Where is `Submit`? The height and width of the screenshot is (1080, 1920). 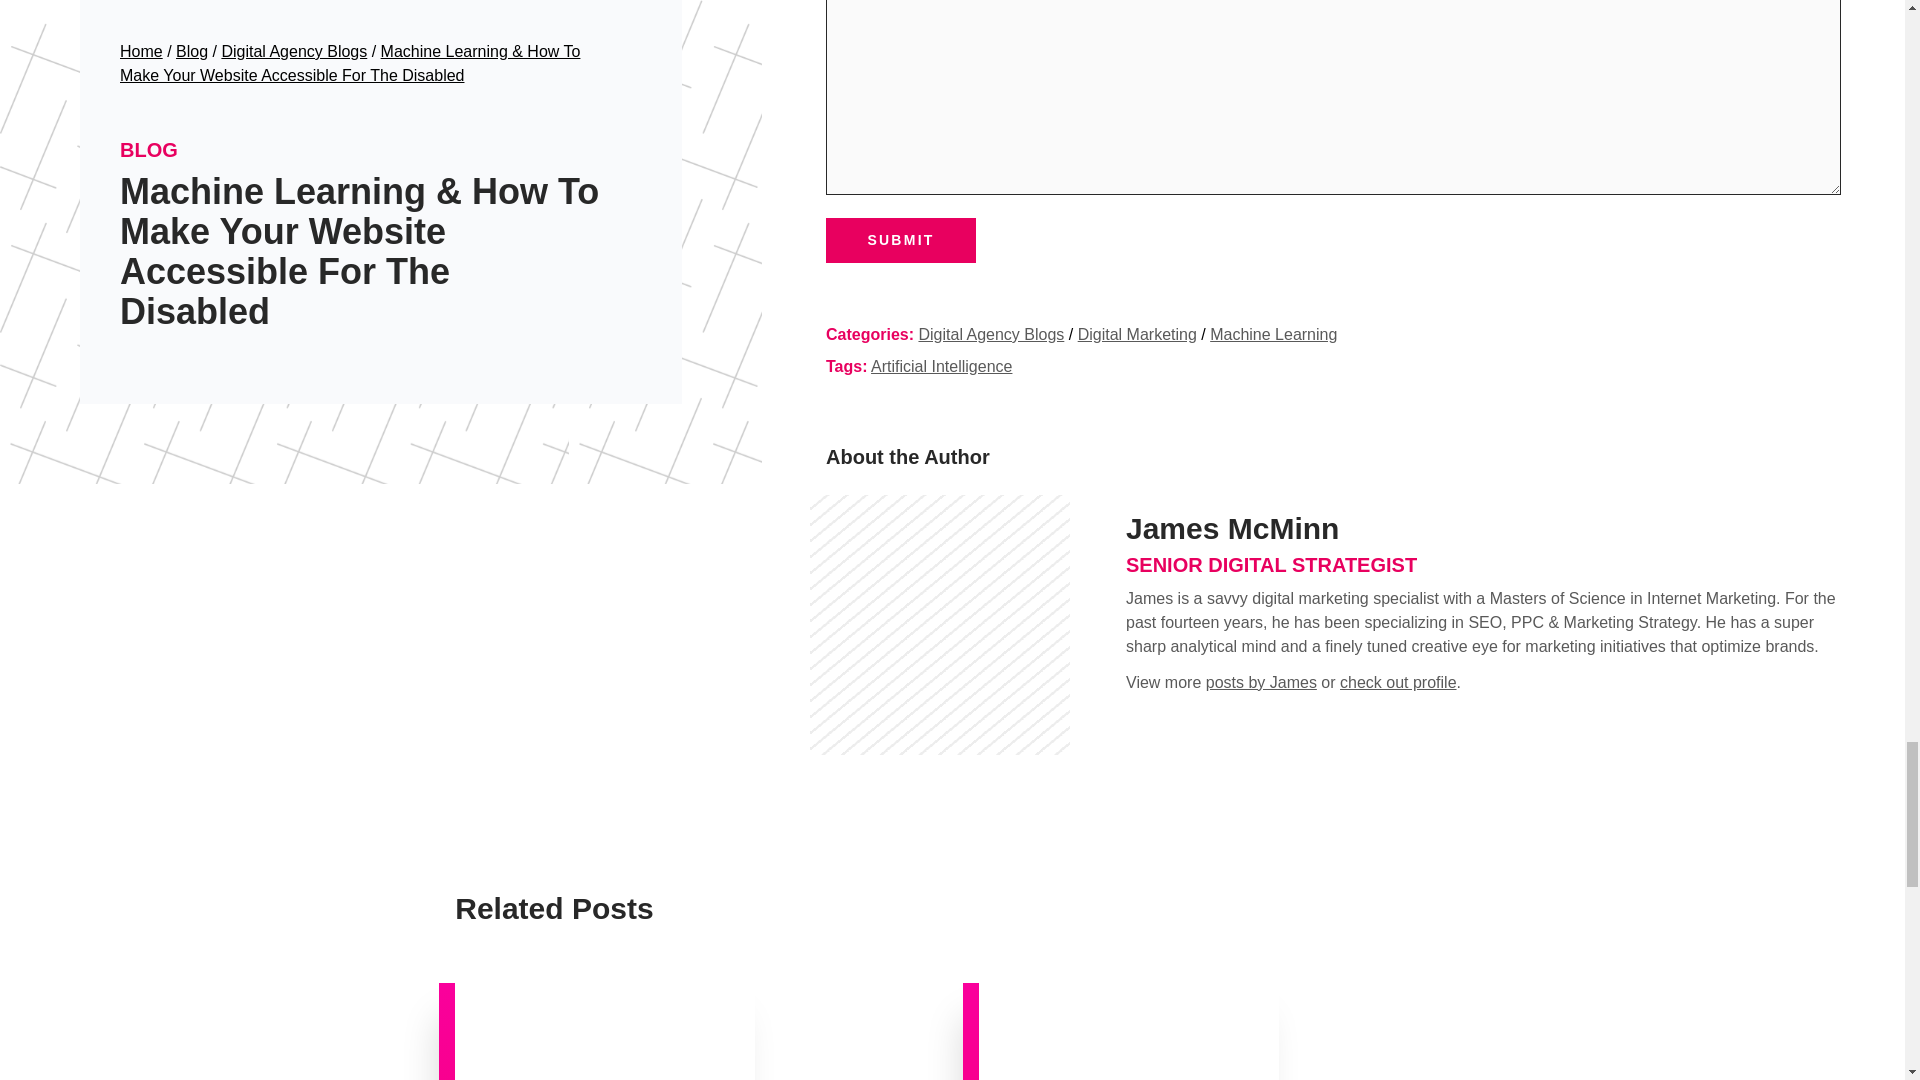 Submit is located at coordinates (900, 240).